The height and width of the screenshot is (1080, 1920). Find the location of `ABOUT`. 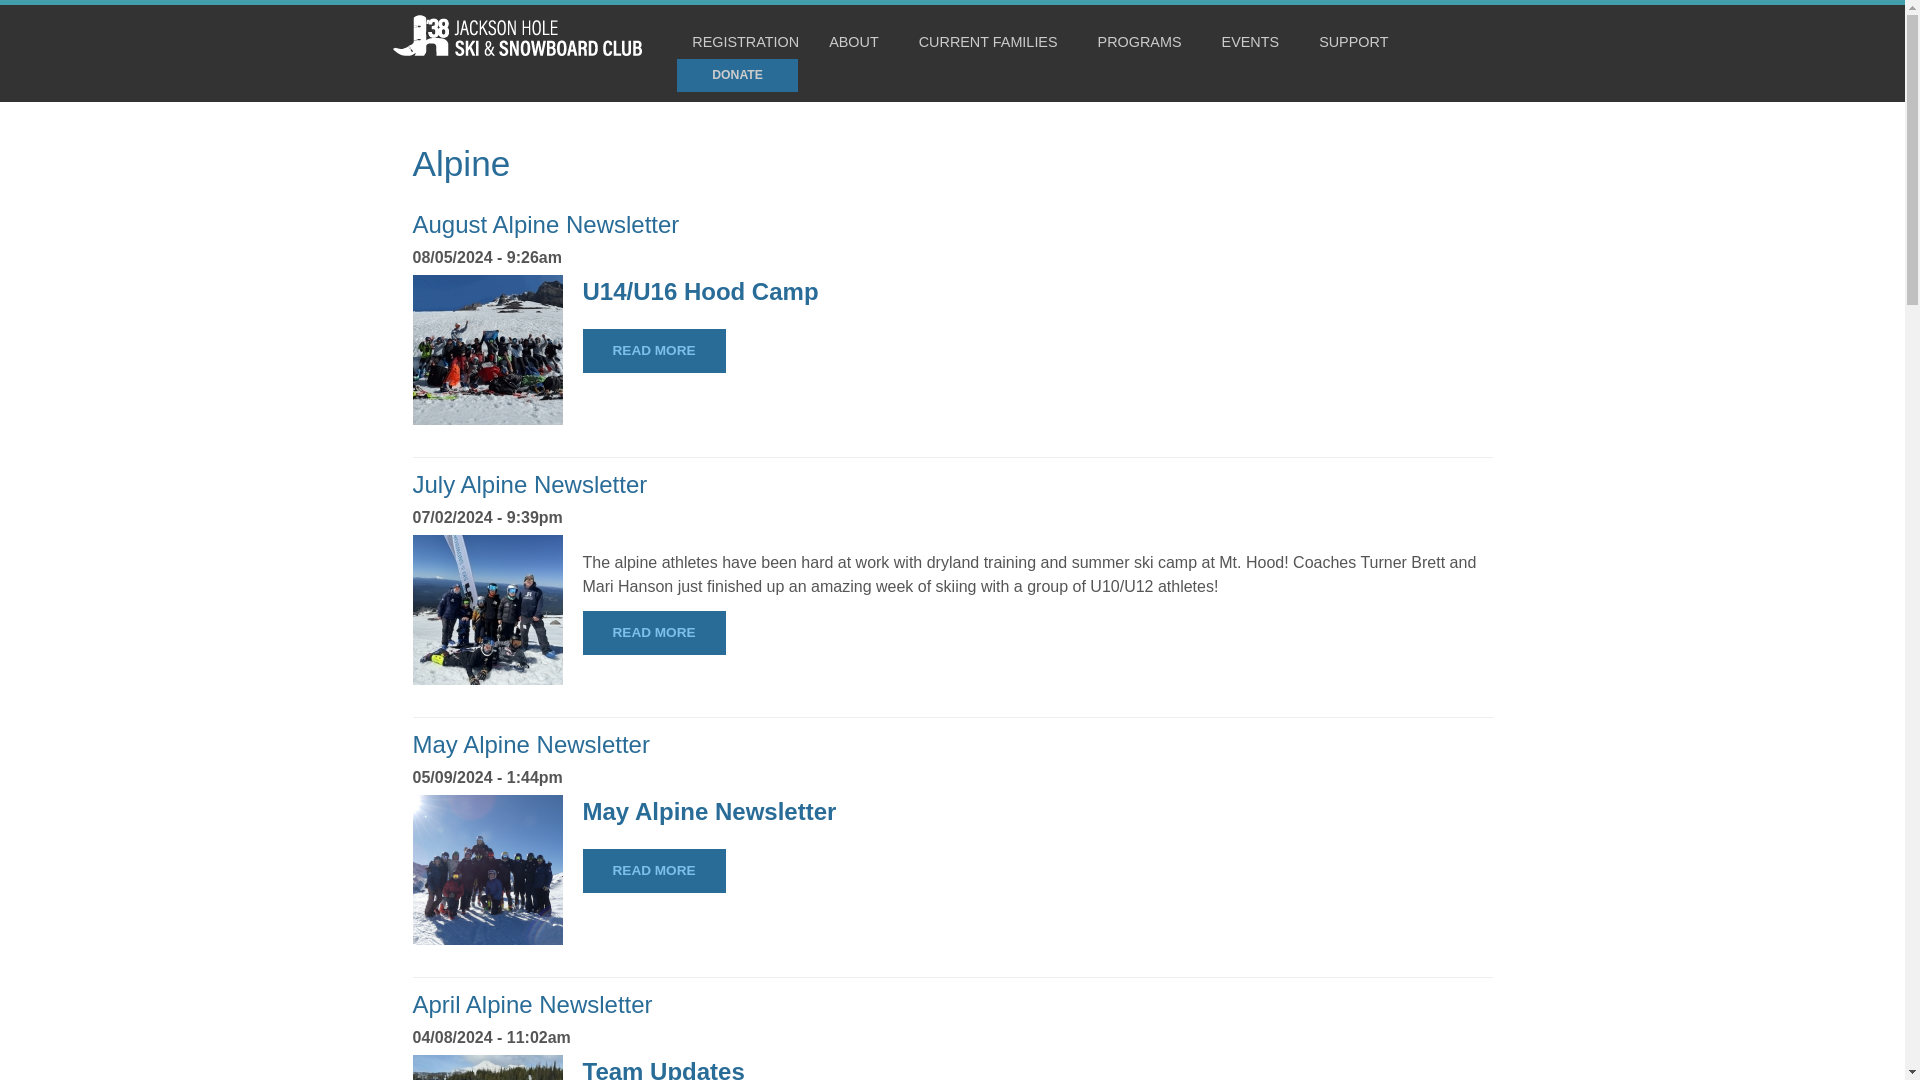

ABOUT is located at coordinates (859, 42).